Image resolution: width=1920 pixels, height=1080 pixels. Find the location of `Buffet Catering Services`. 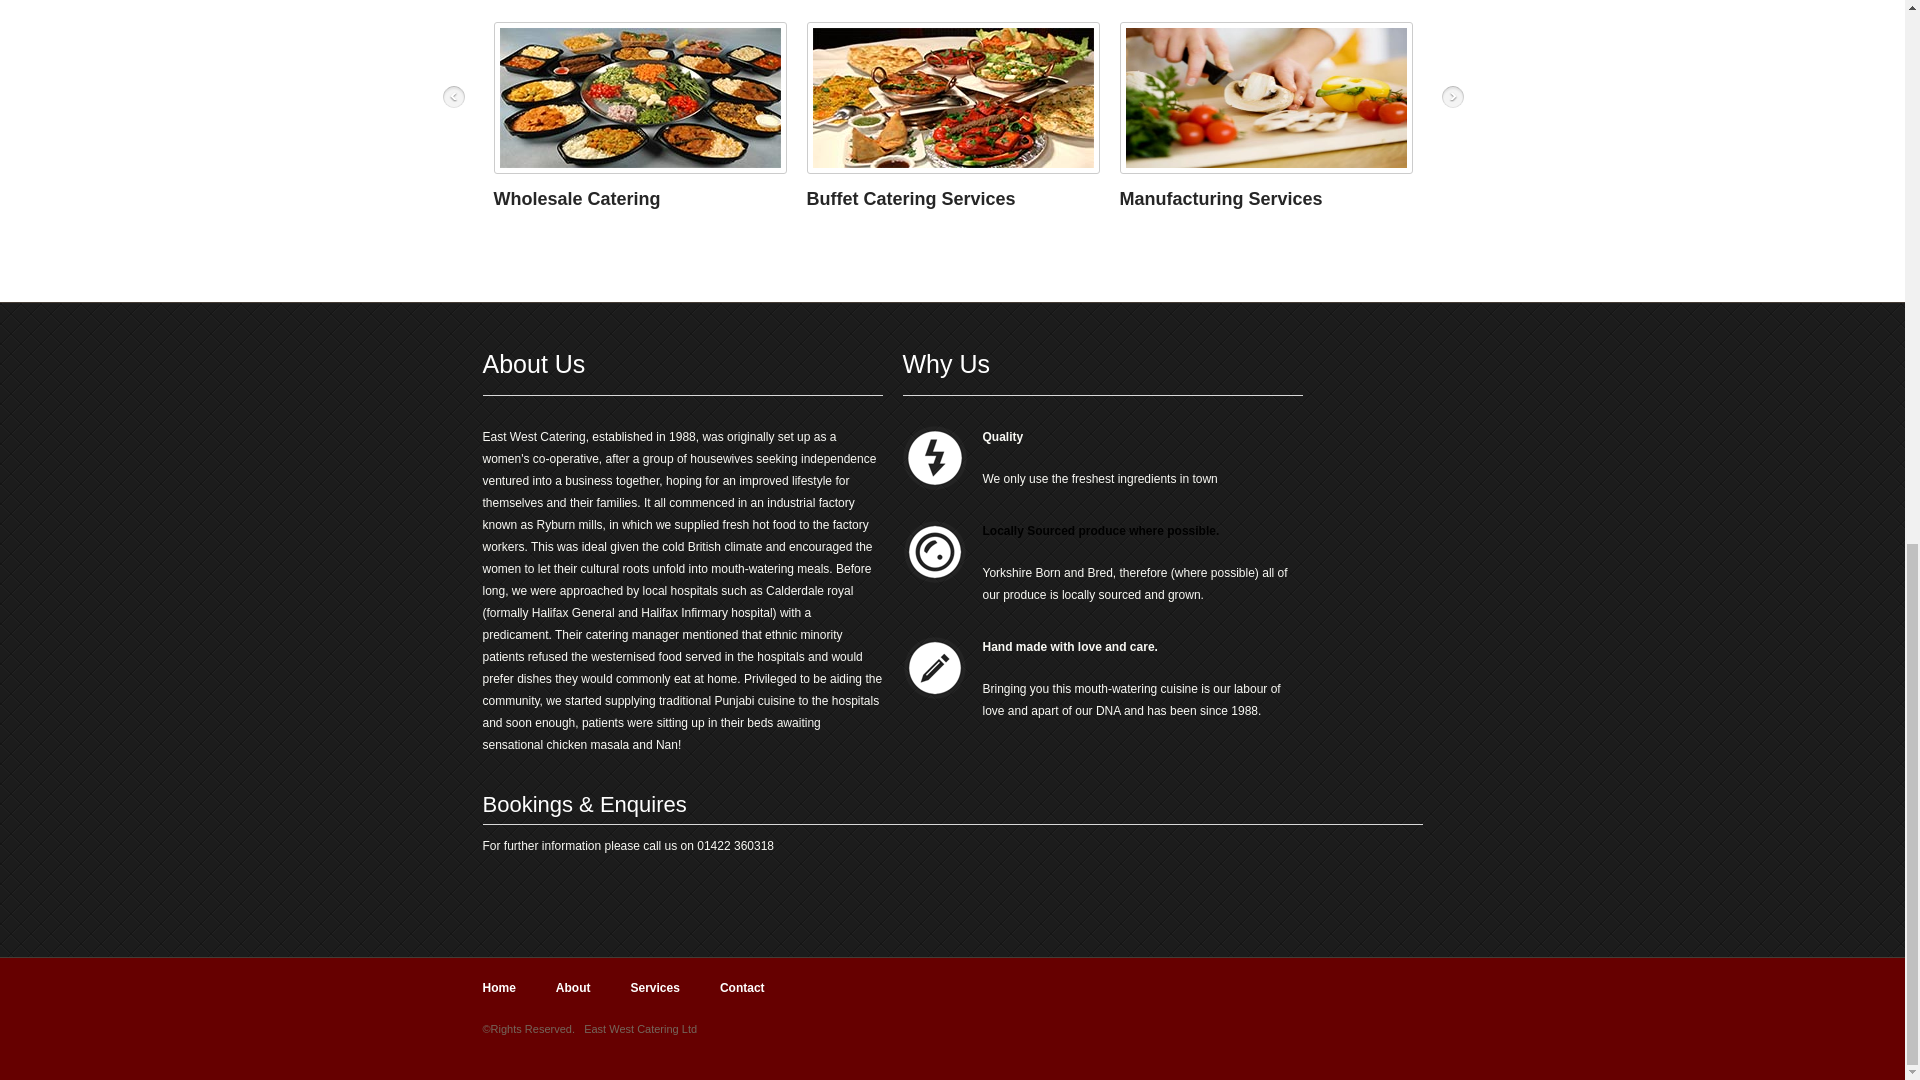

Buffet Catering Services is located at coordinates (910, 199).